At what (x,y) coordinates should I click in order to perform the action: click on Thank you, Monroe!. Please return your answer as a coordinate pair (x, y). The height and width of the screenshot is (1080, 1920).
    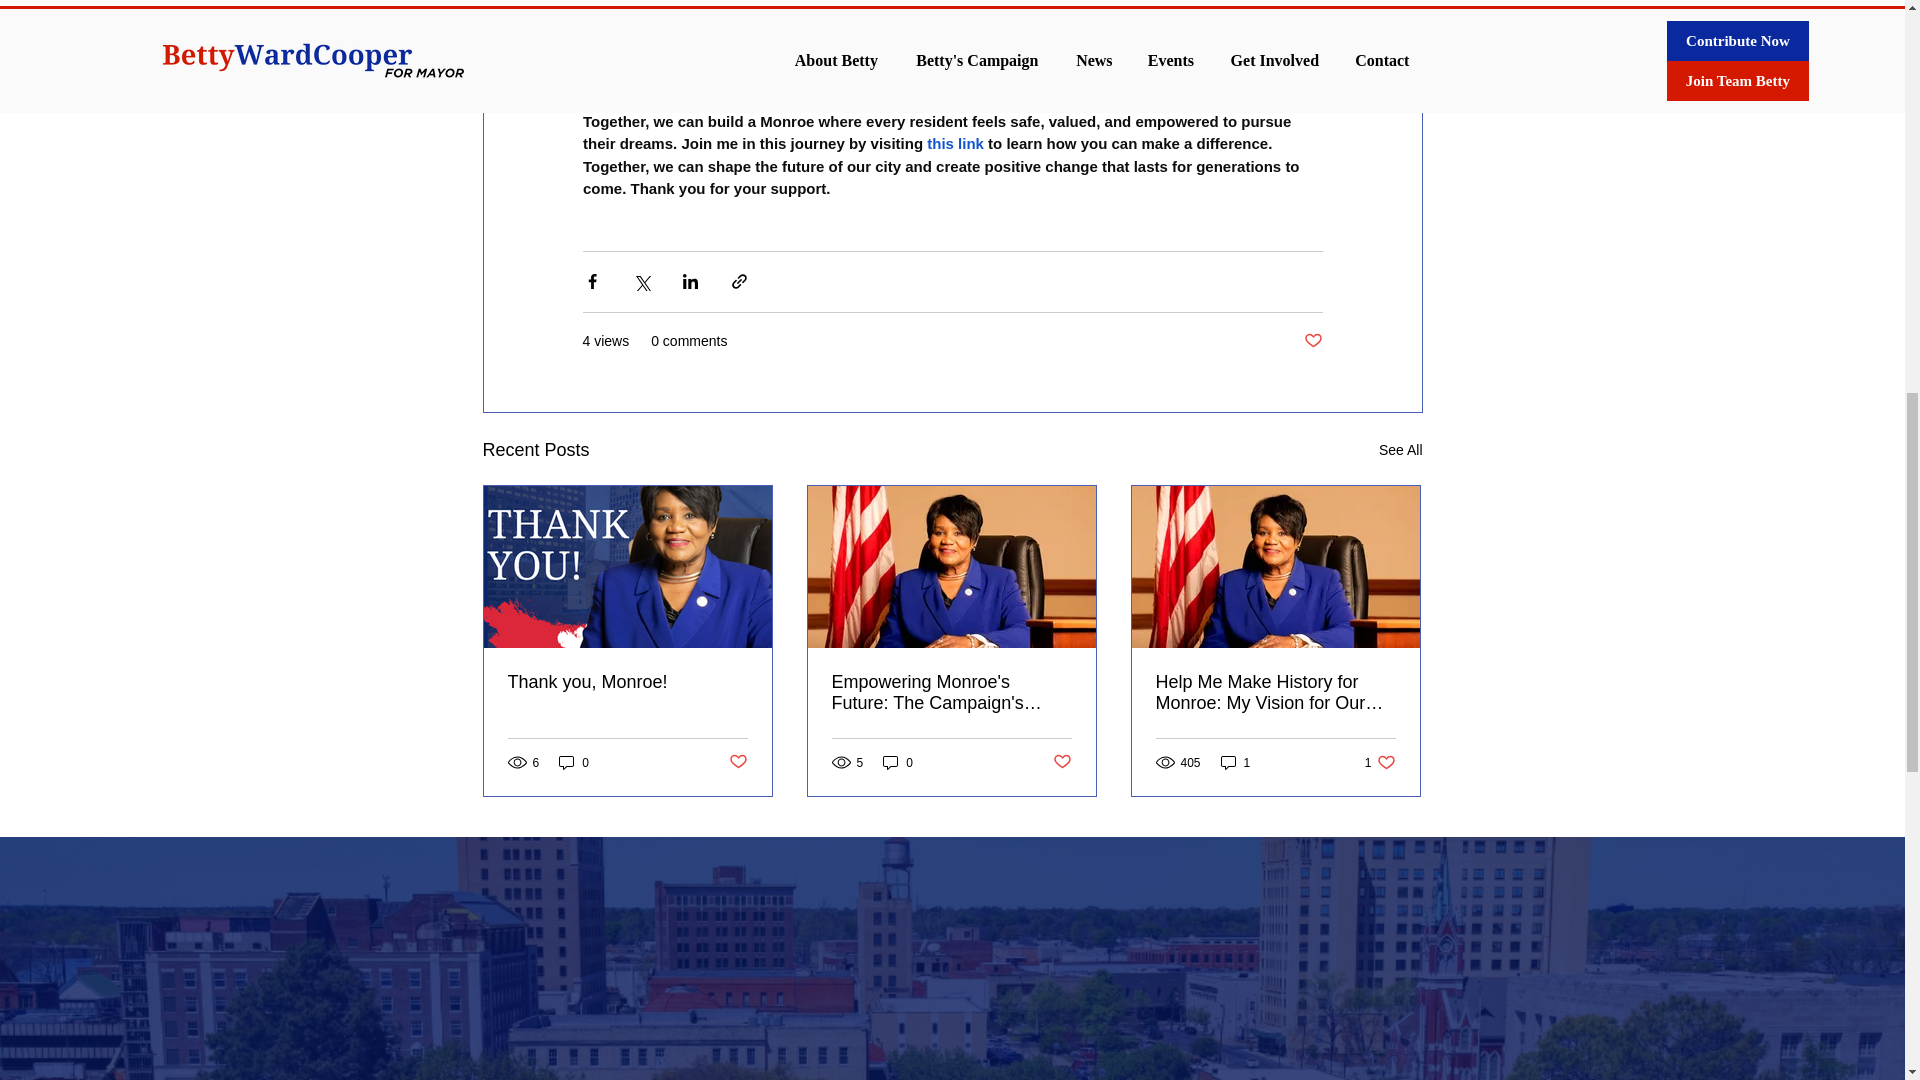
    Looking at the image, I should click on (628, 682).